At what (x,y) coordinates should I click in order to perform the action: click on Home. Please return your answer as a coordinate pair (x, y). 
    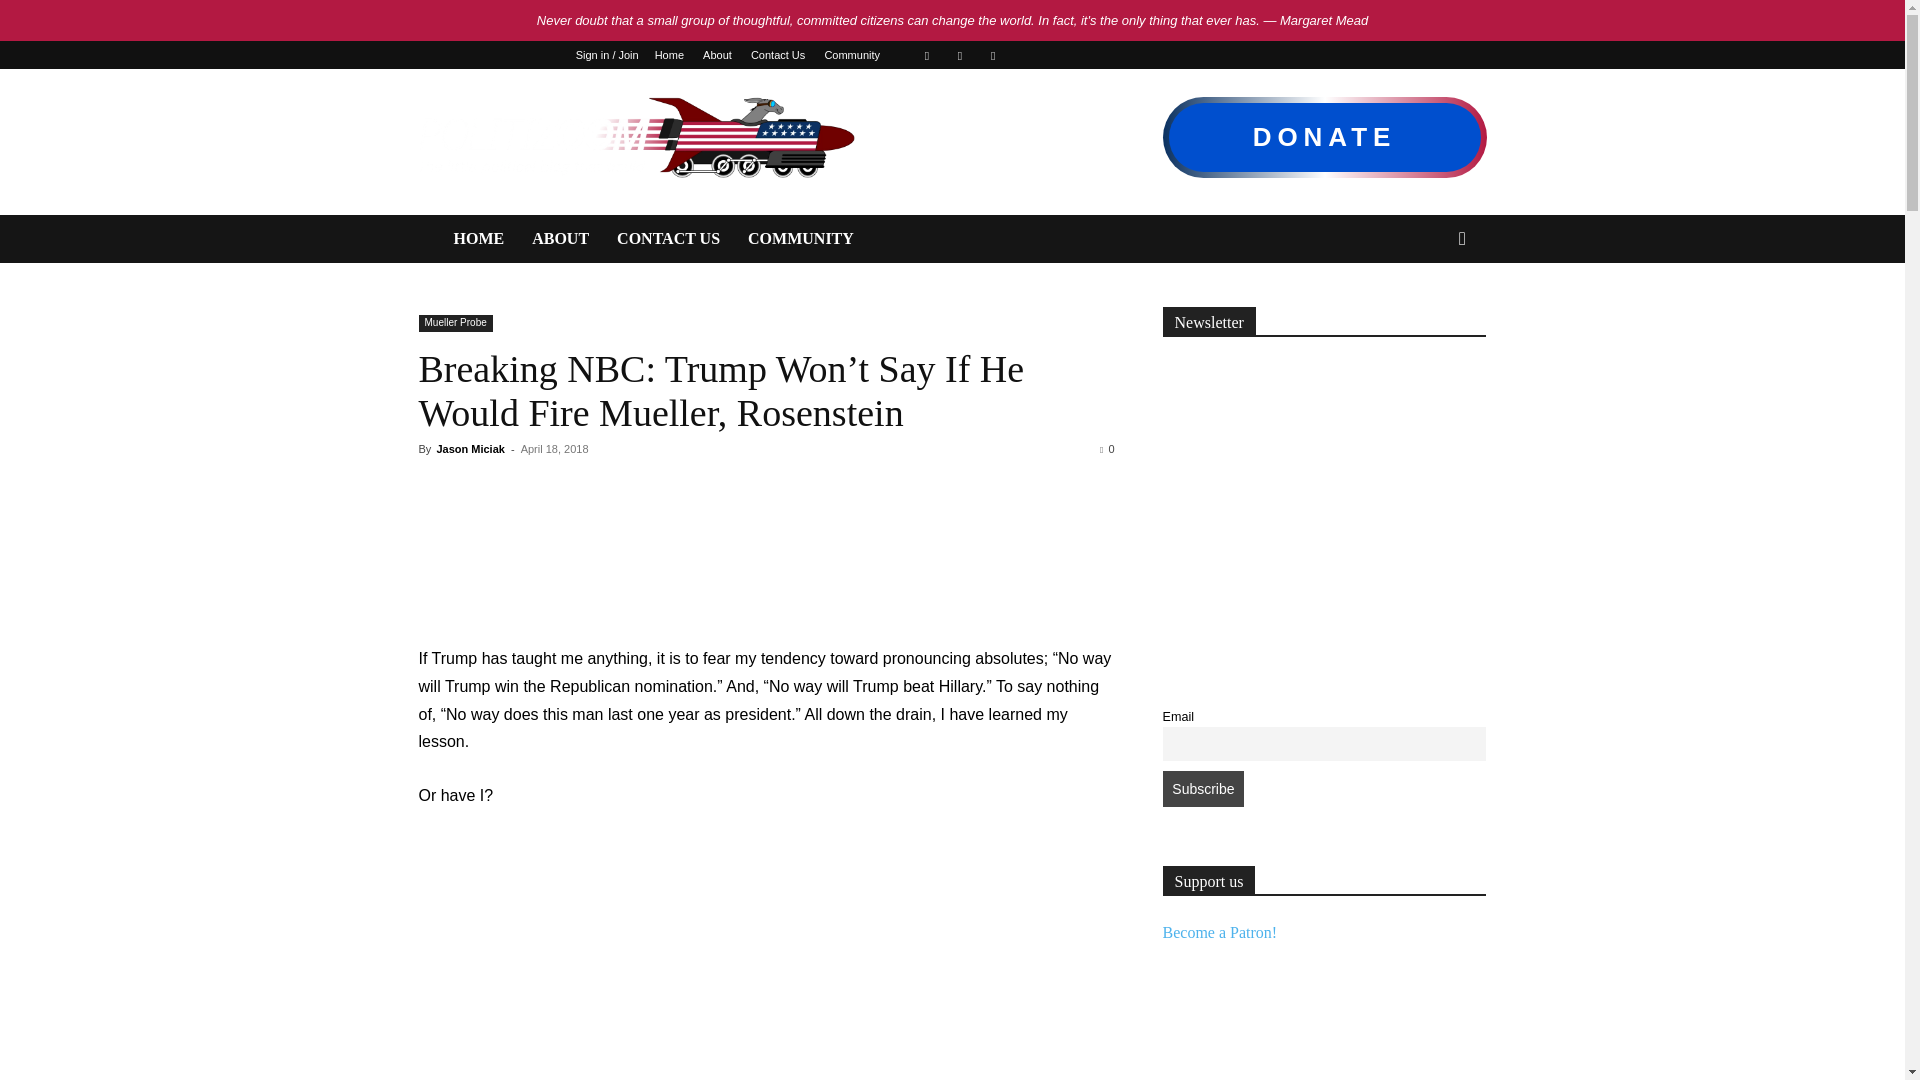
    Looking at the image, I should click on (668, 54).